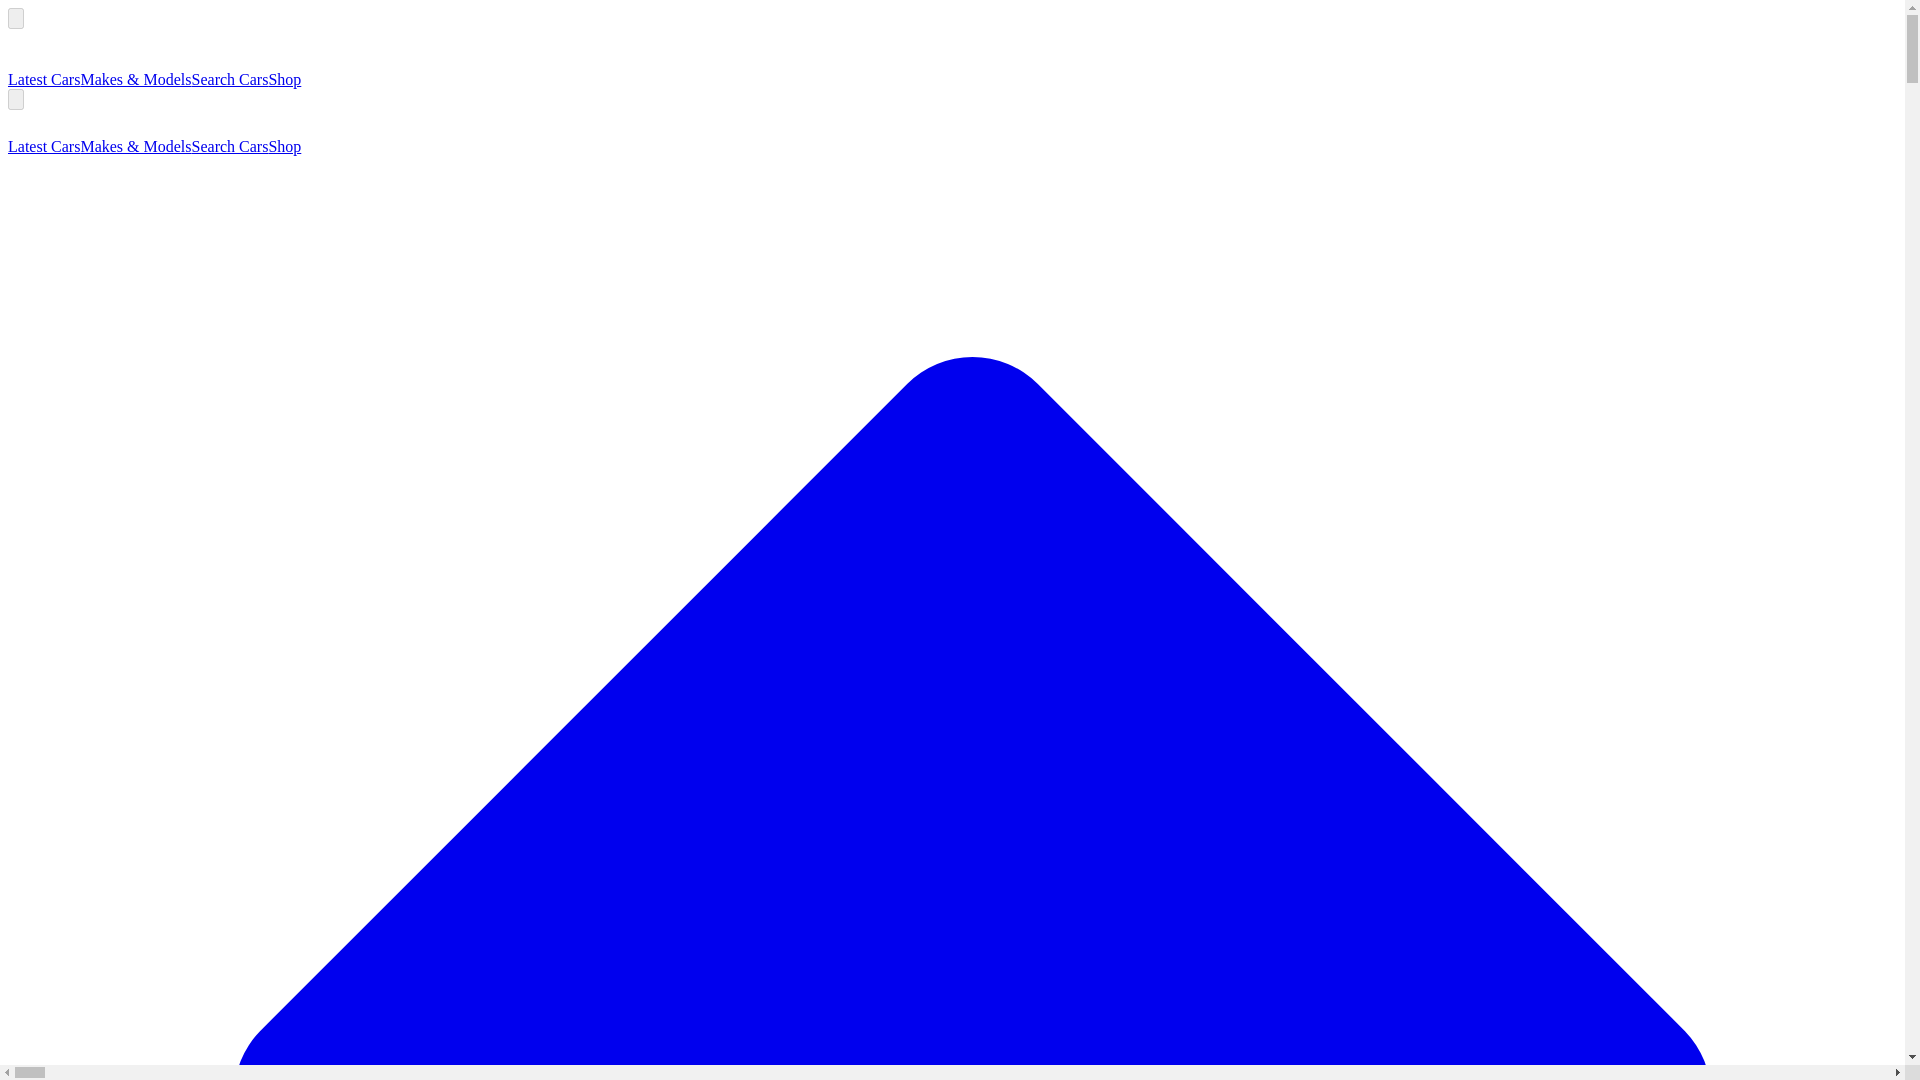  I want to click on Shop, so click(284, 79).